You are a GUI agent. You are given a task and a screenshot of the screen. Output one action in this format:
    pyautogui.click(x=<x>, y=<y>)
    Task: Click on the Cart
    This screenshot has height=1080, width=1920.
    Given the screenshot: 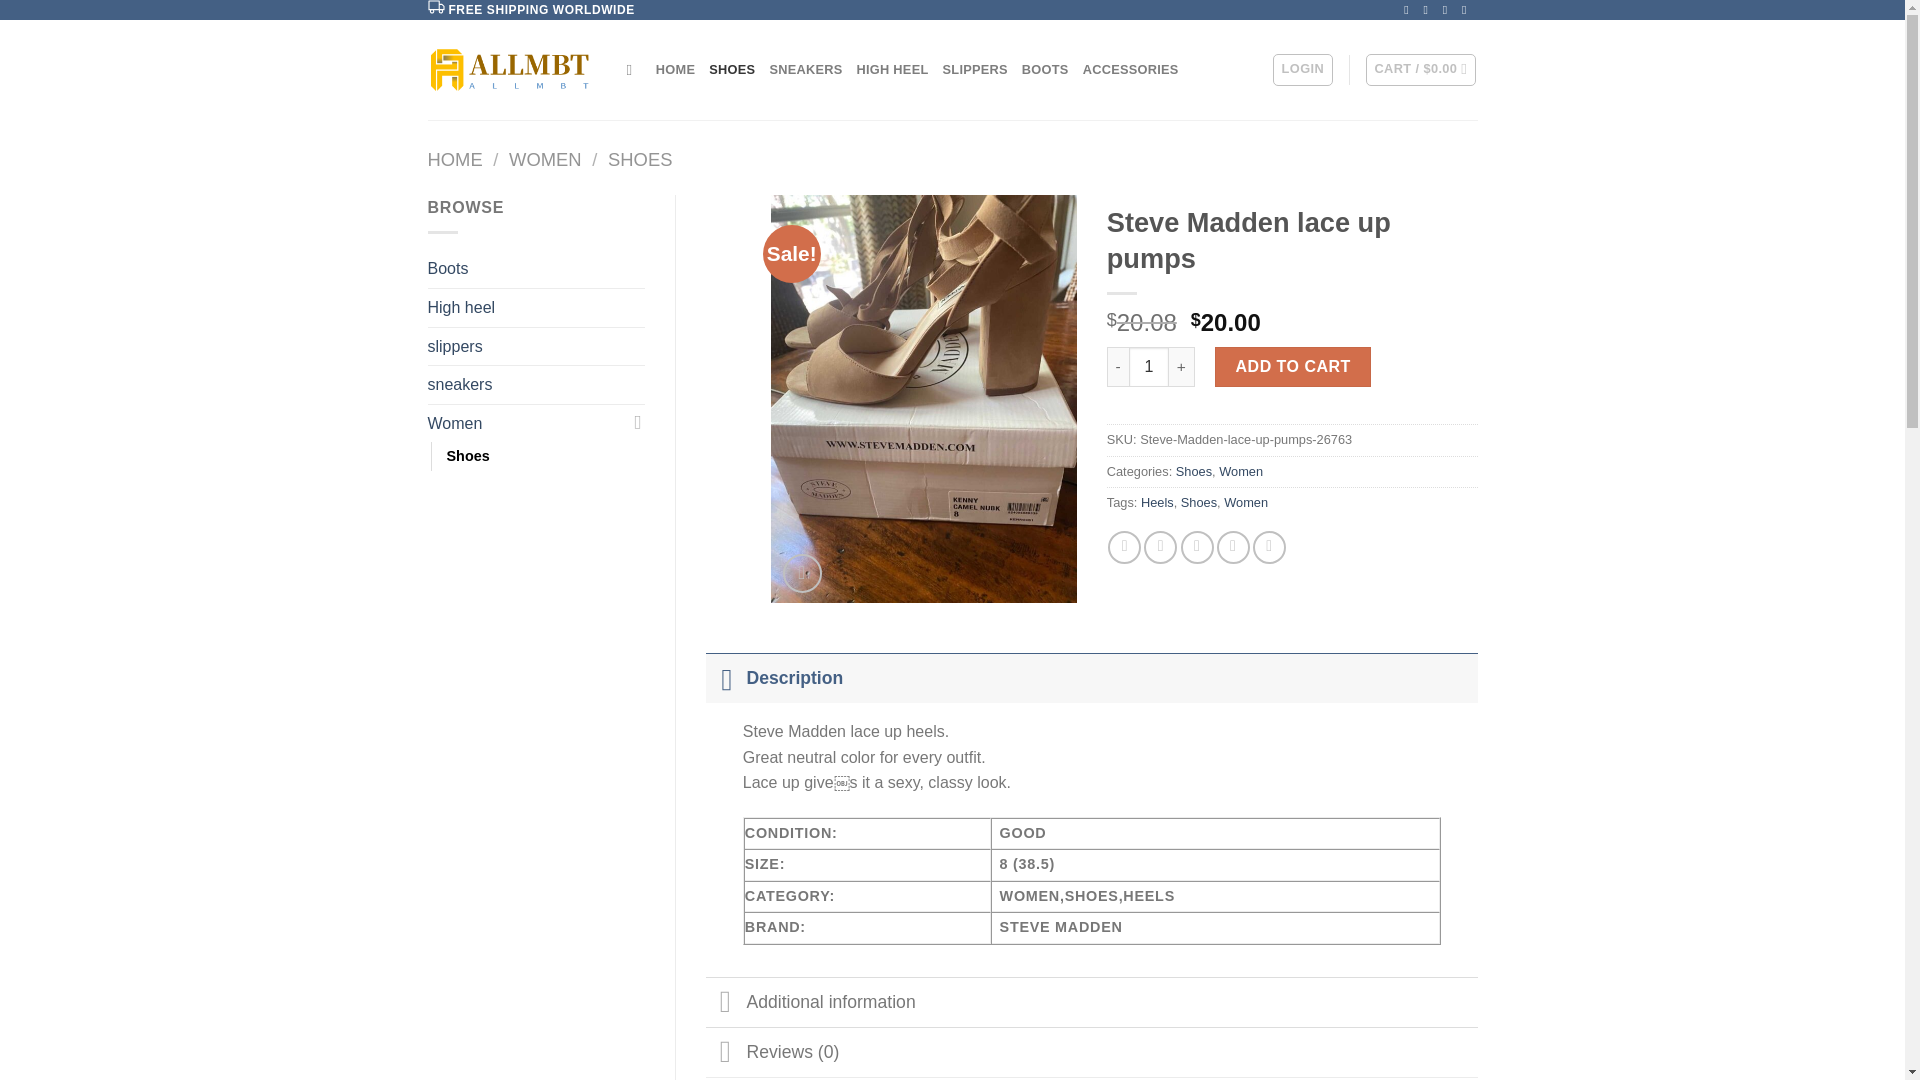 What is the action you would take?
    pyautogui.click(x=1420, y=70)
    